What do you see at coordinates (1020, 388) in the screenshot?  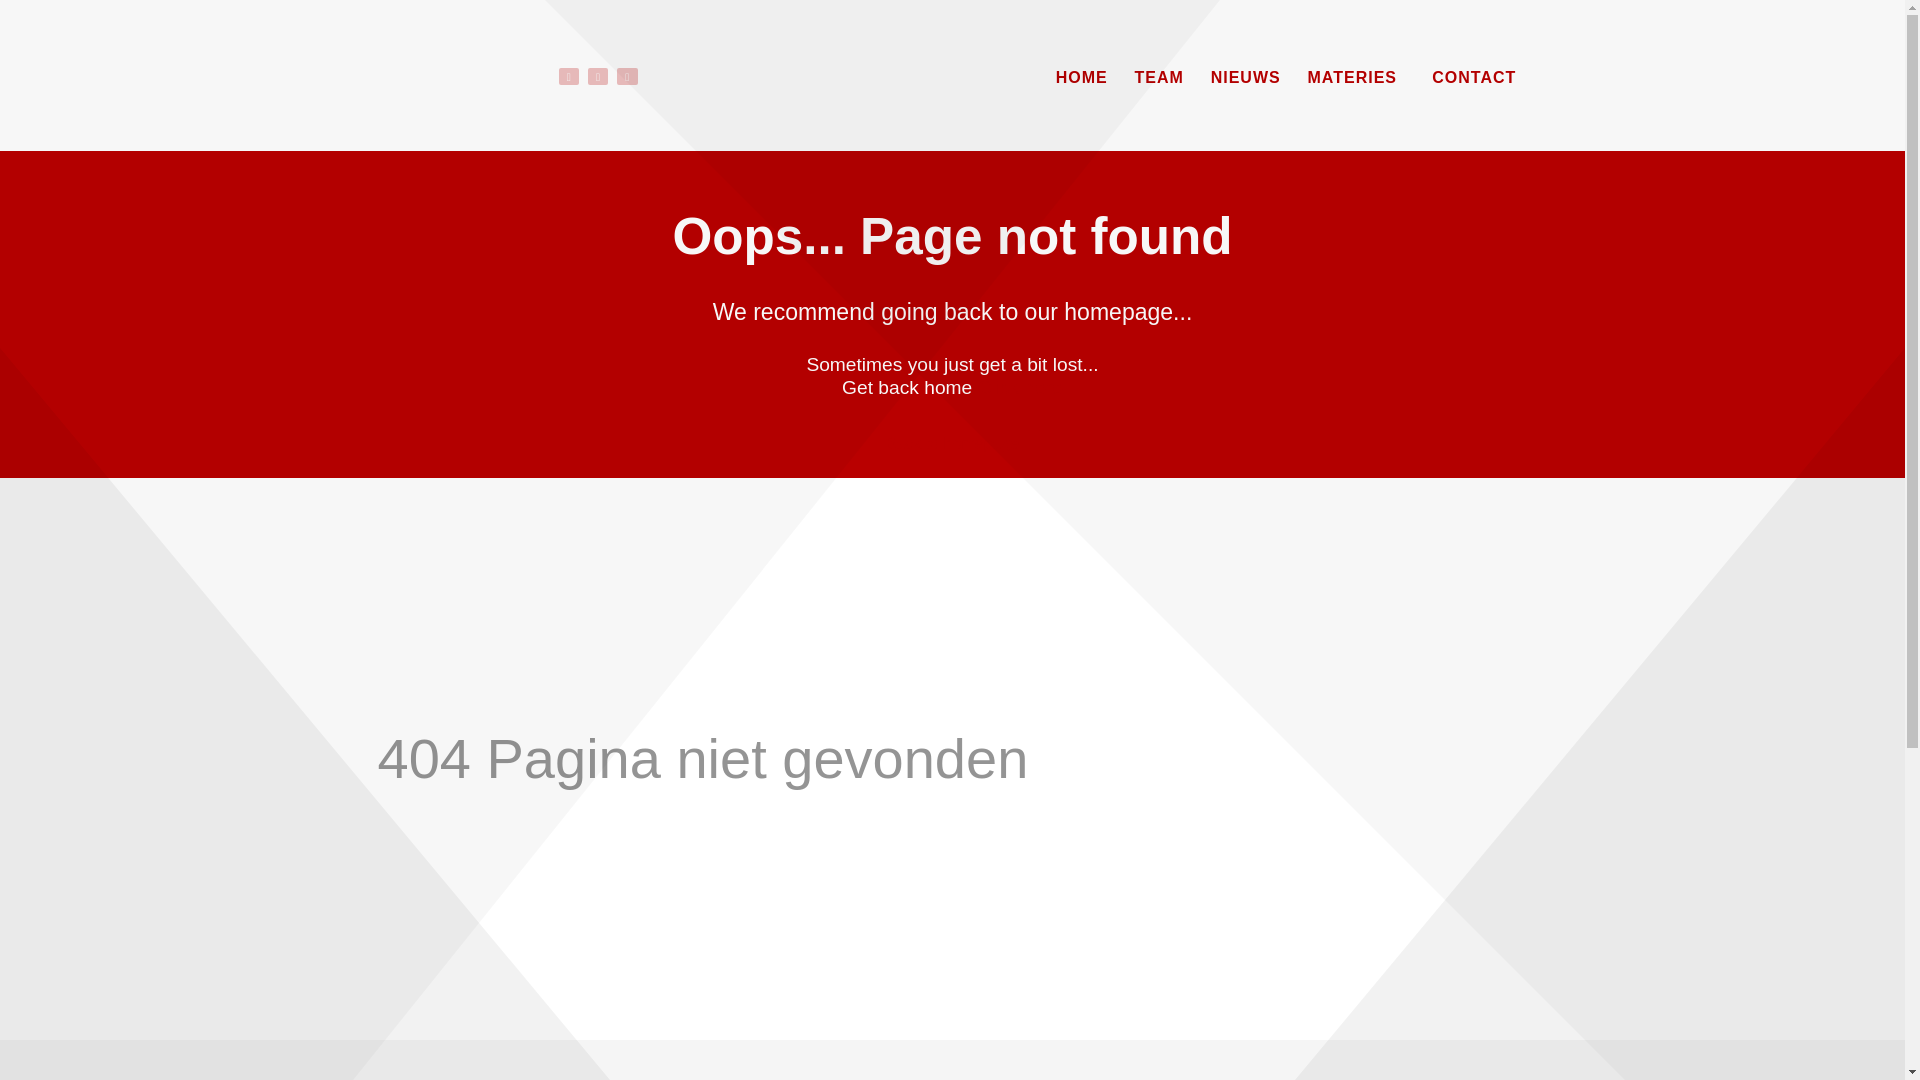 I see `Click here` at bounding box center [1020, 388].